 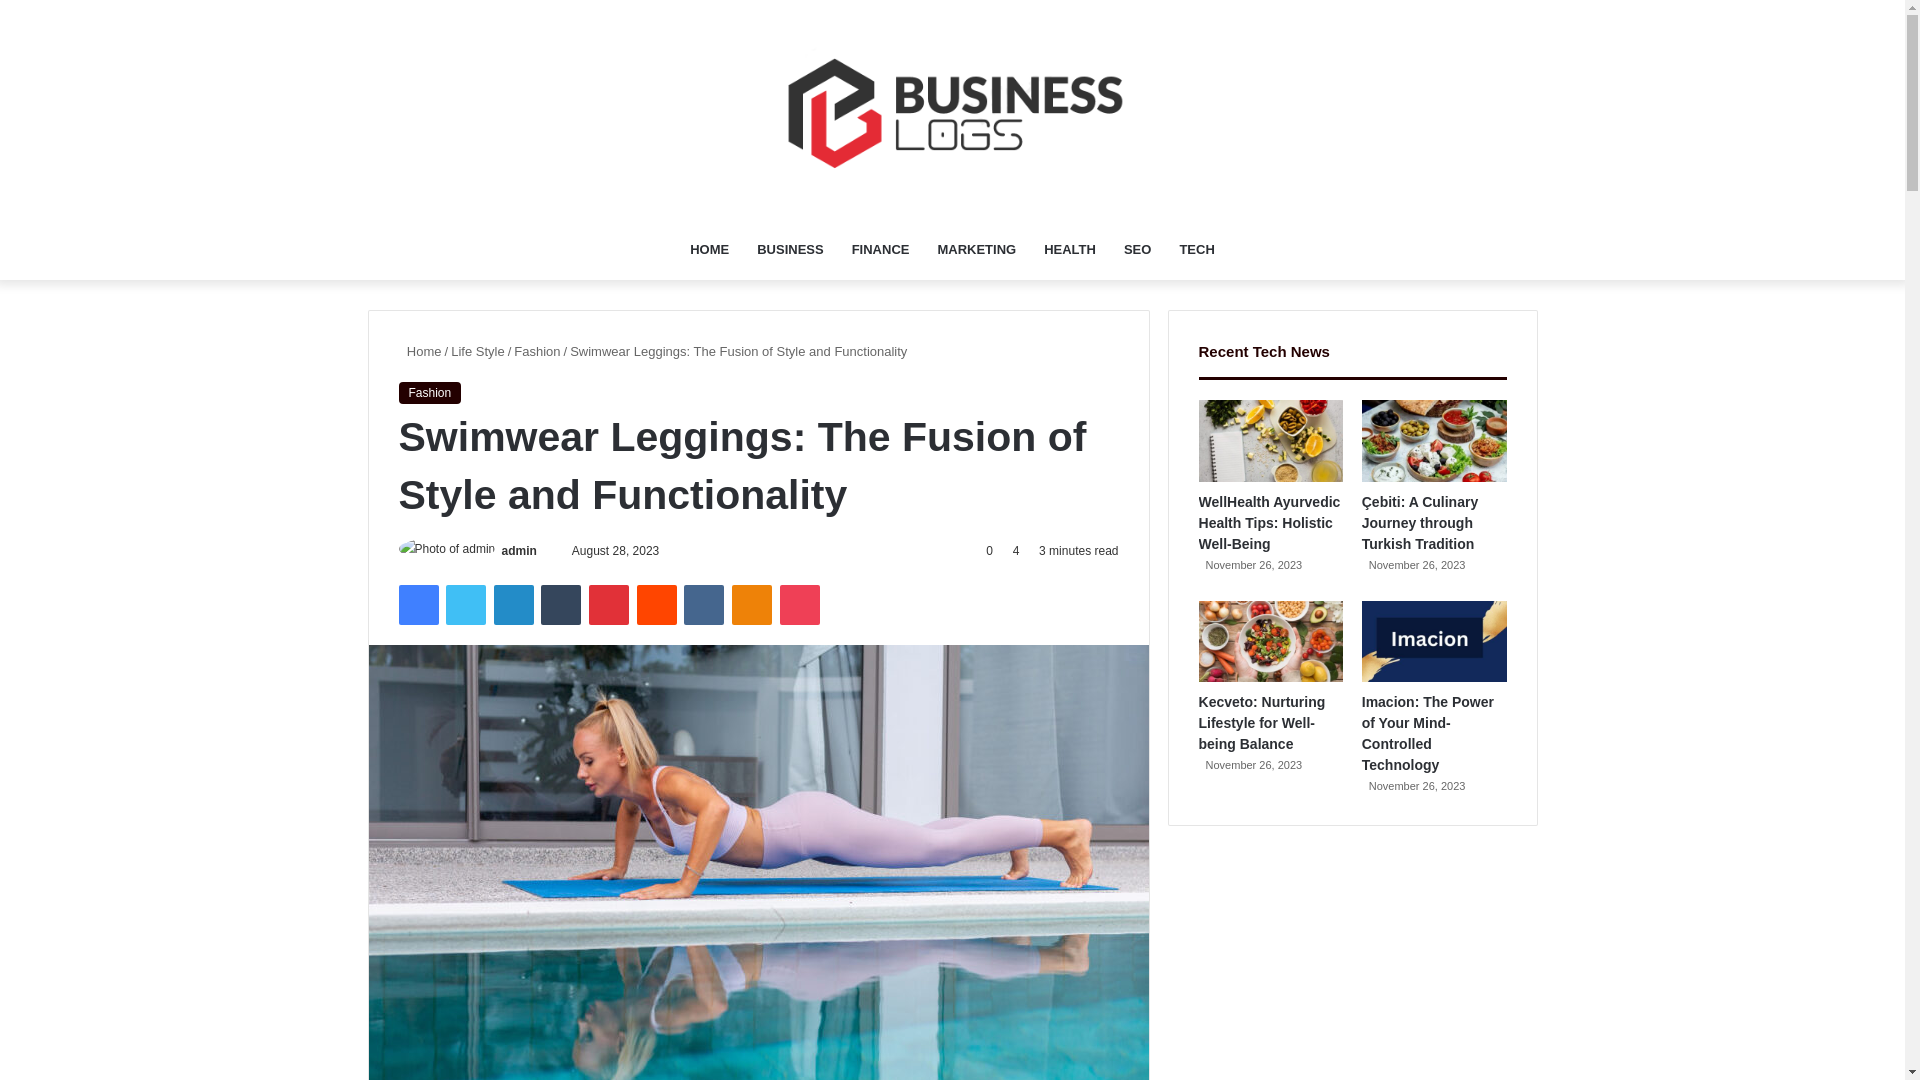 What do you see at coordinates (419, 351) in the screenshot?
I see `Home` at bounding box center [419, 351].